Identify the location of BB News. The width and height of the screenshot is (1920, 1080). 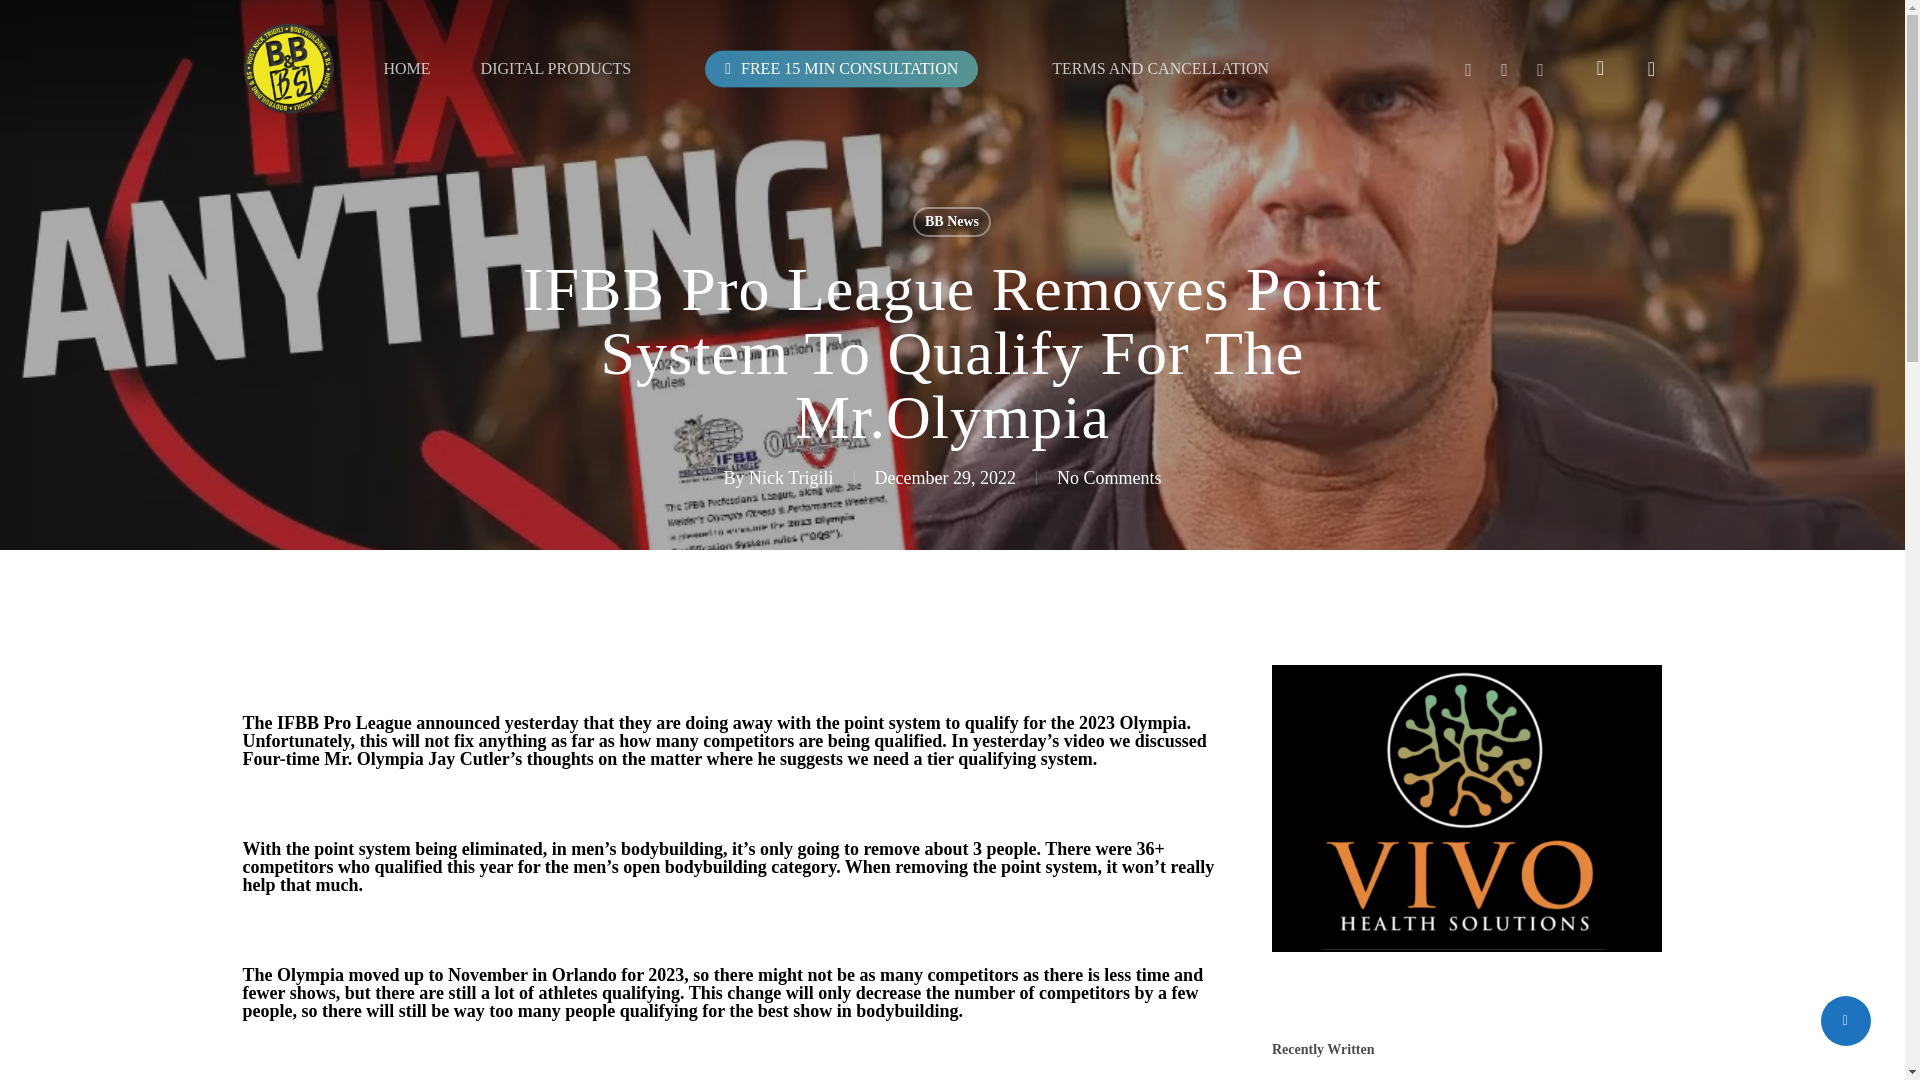
(952, 222).